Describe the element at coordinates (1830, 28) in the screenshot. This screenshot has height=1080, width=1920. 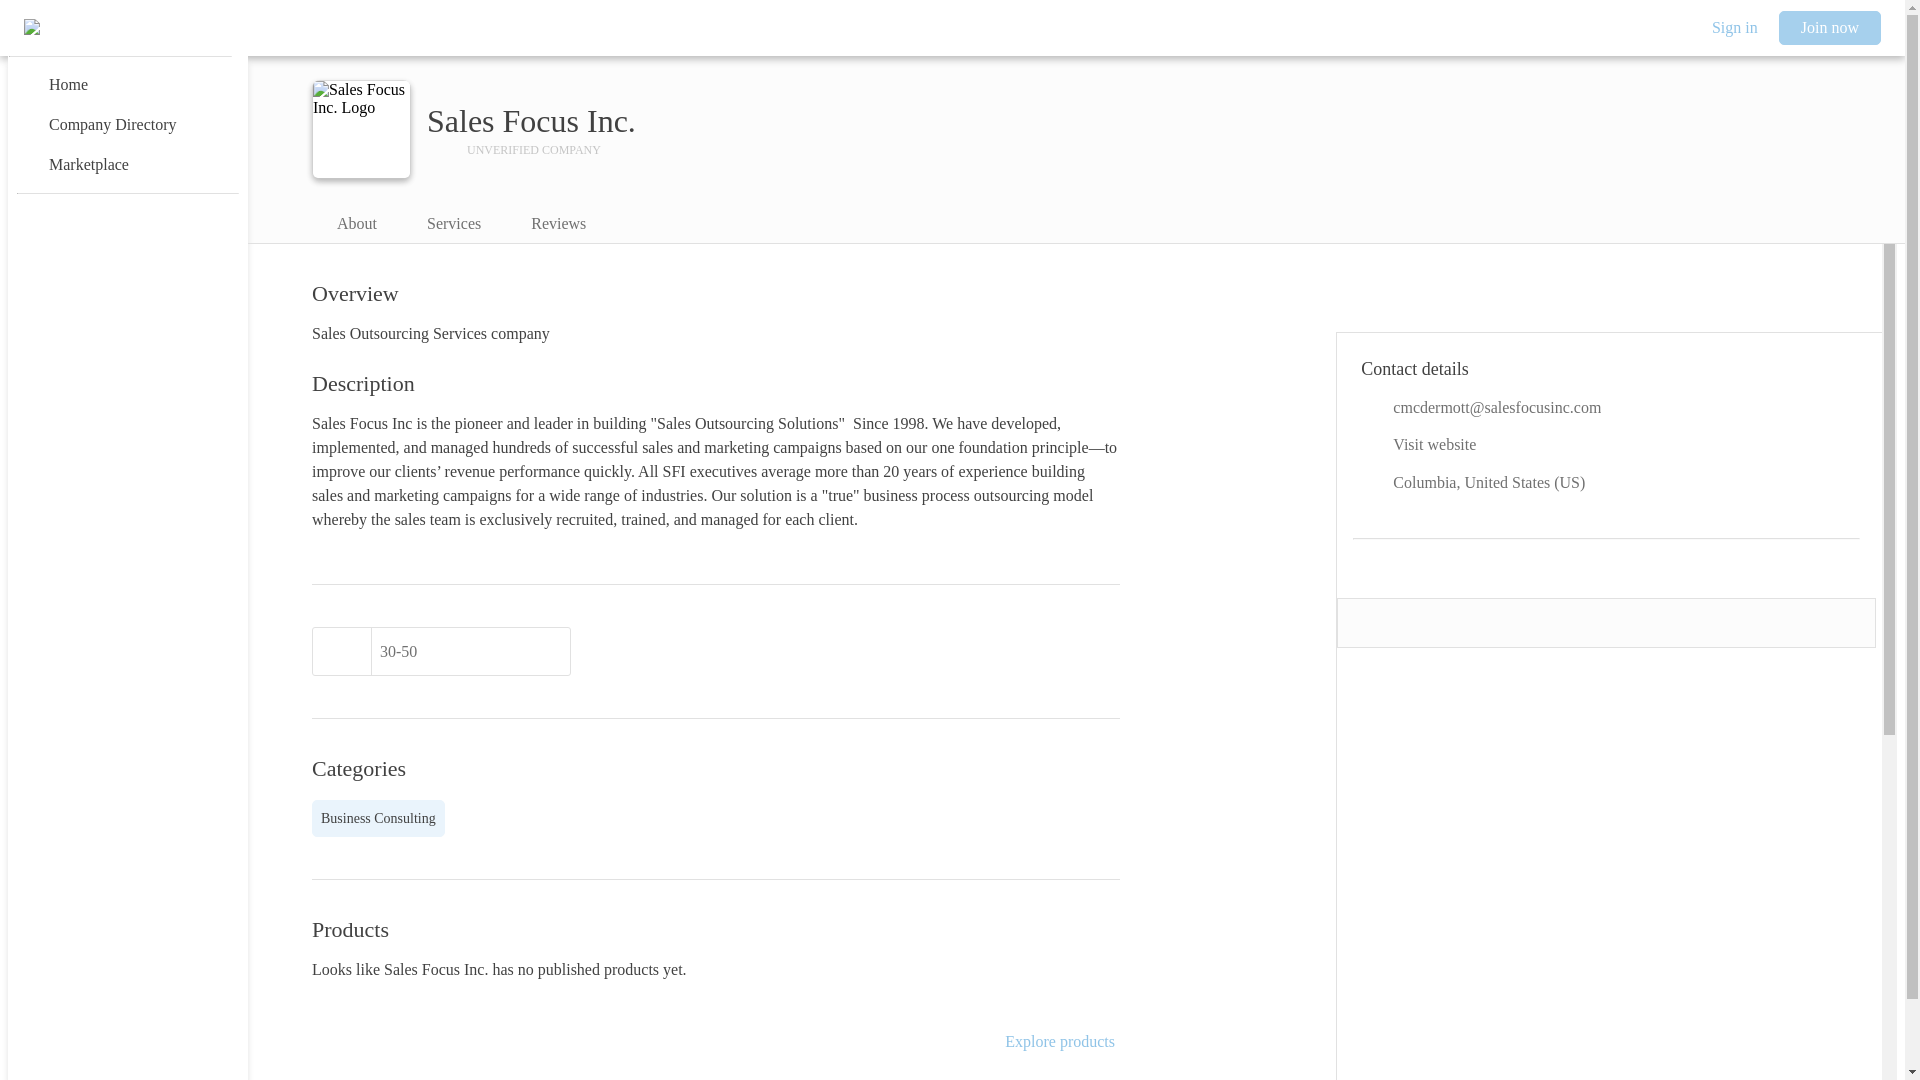
I see `Join now` at that location.